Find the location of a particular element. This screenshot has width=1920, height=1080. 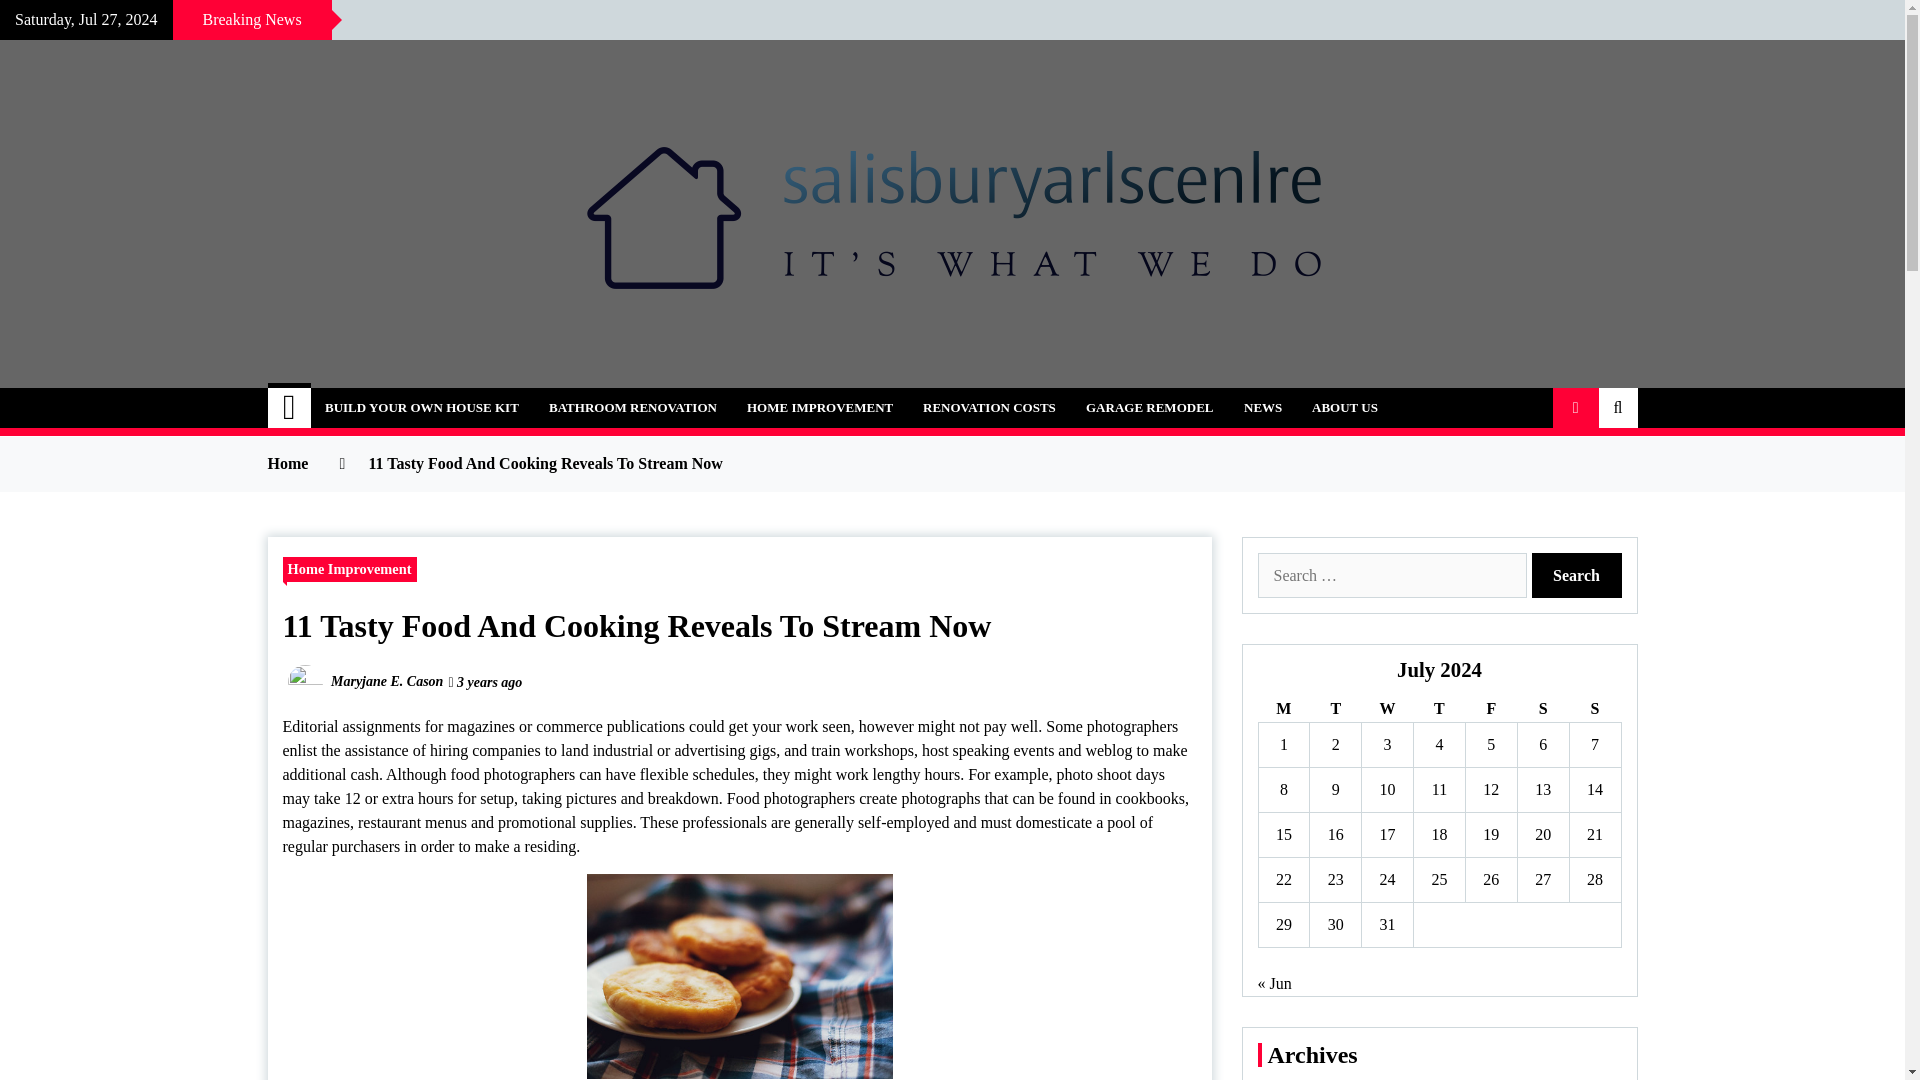

NEWS is located at coordinates (1262, 407).